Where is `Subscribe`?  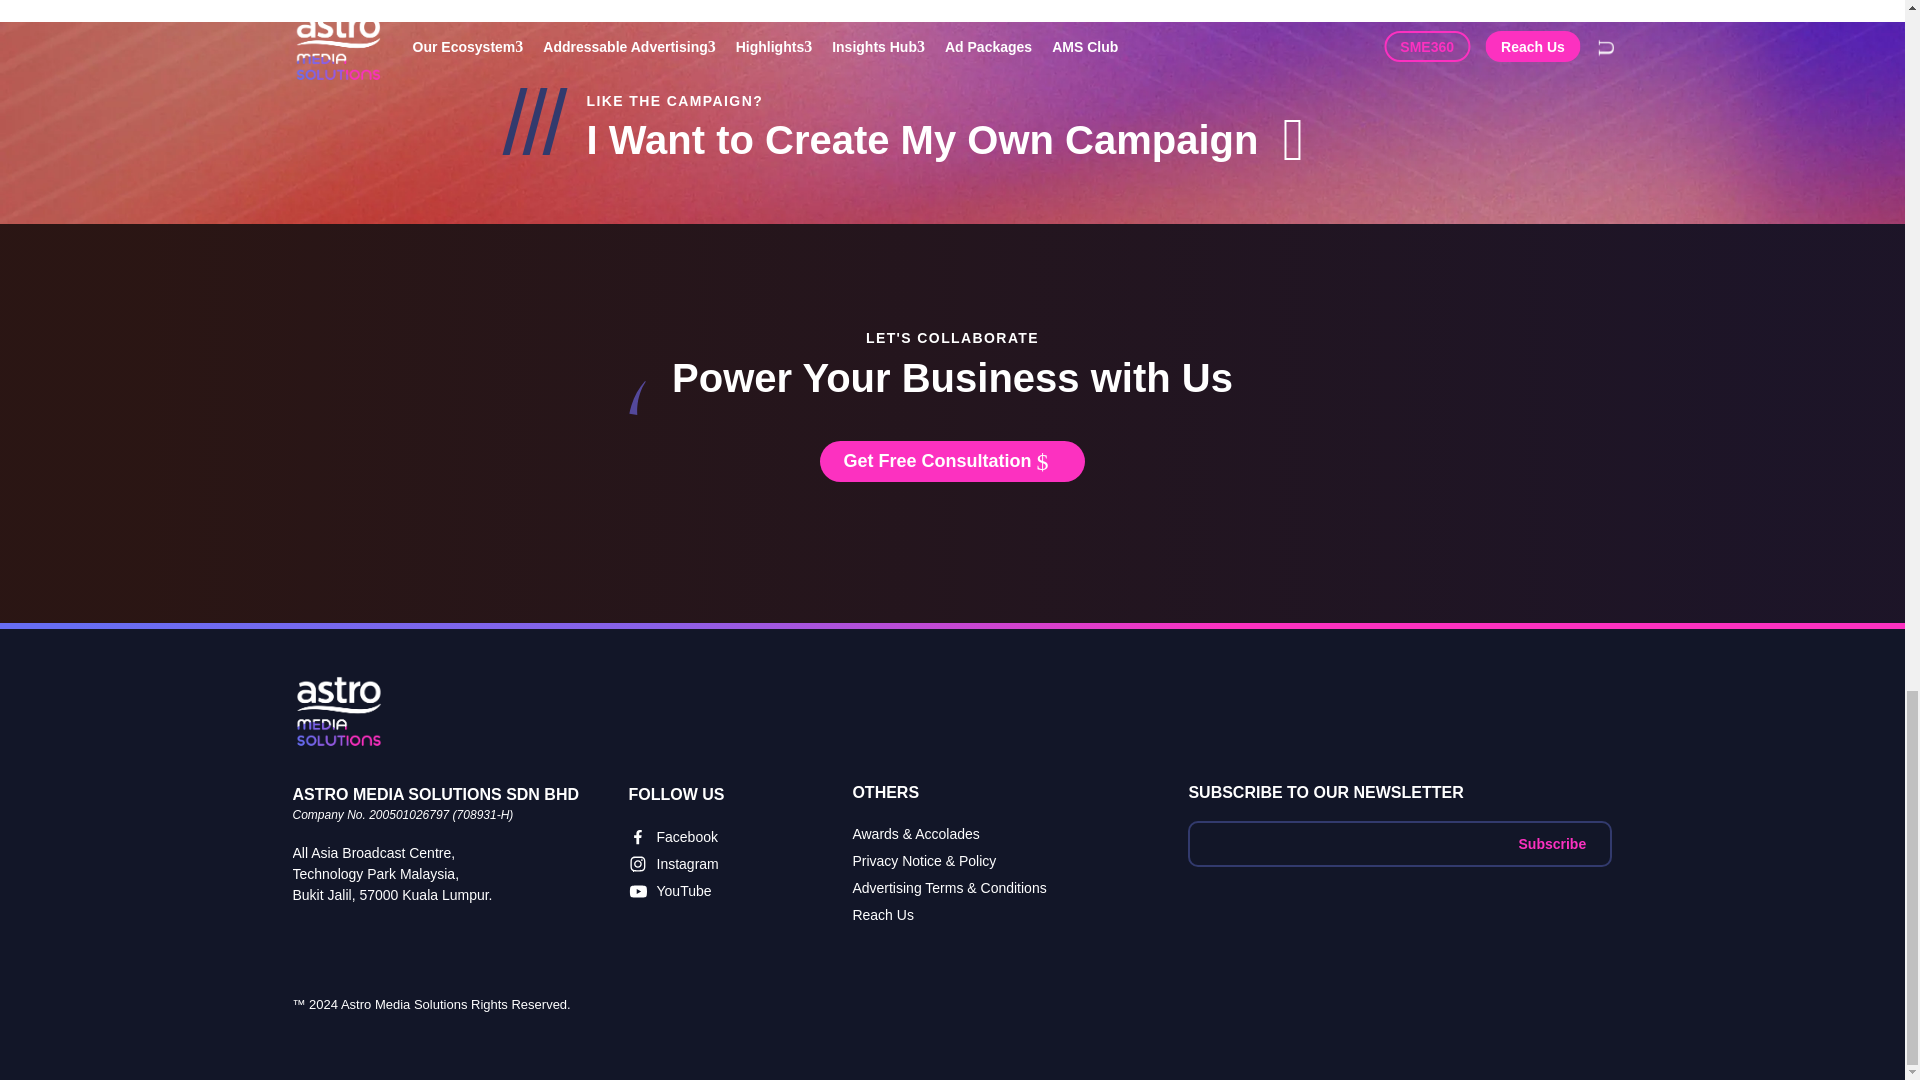
Subscribe is located at coordinates (1552, 844).